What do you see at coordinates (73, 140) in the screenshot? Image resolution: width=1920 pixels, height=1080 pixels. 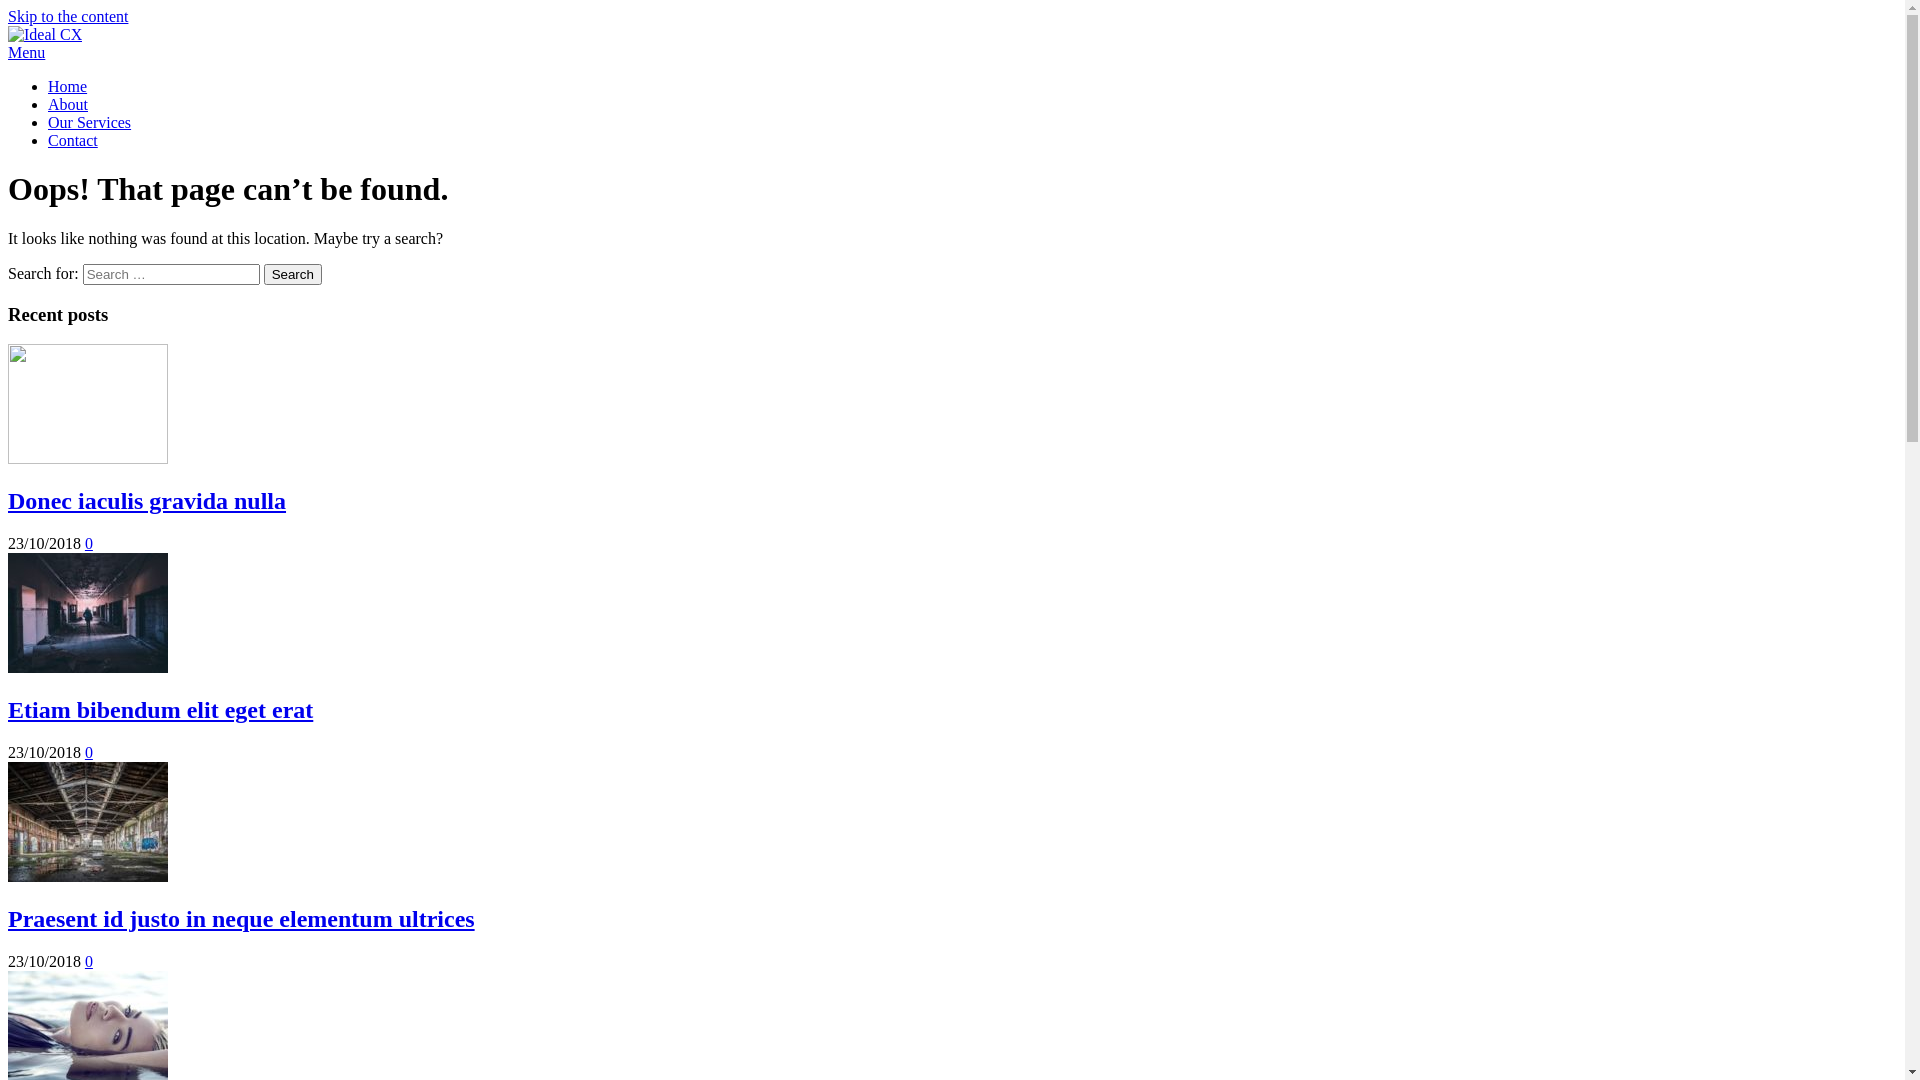 I see `Contact` at bounding box center [73, 140].